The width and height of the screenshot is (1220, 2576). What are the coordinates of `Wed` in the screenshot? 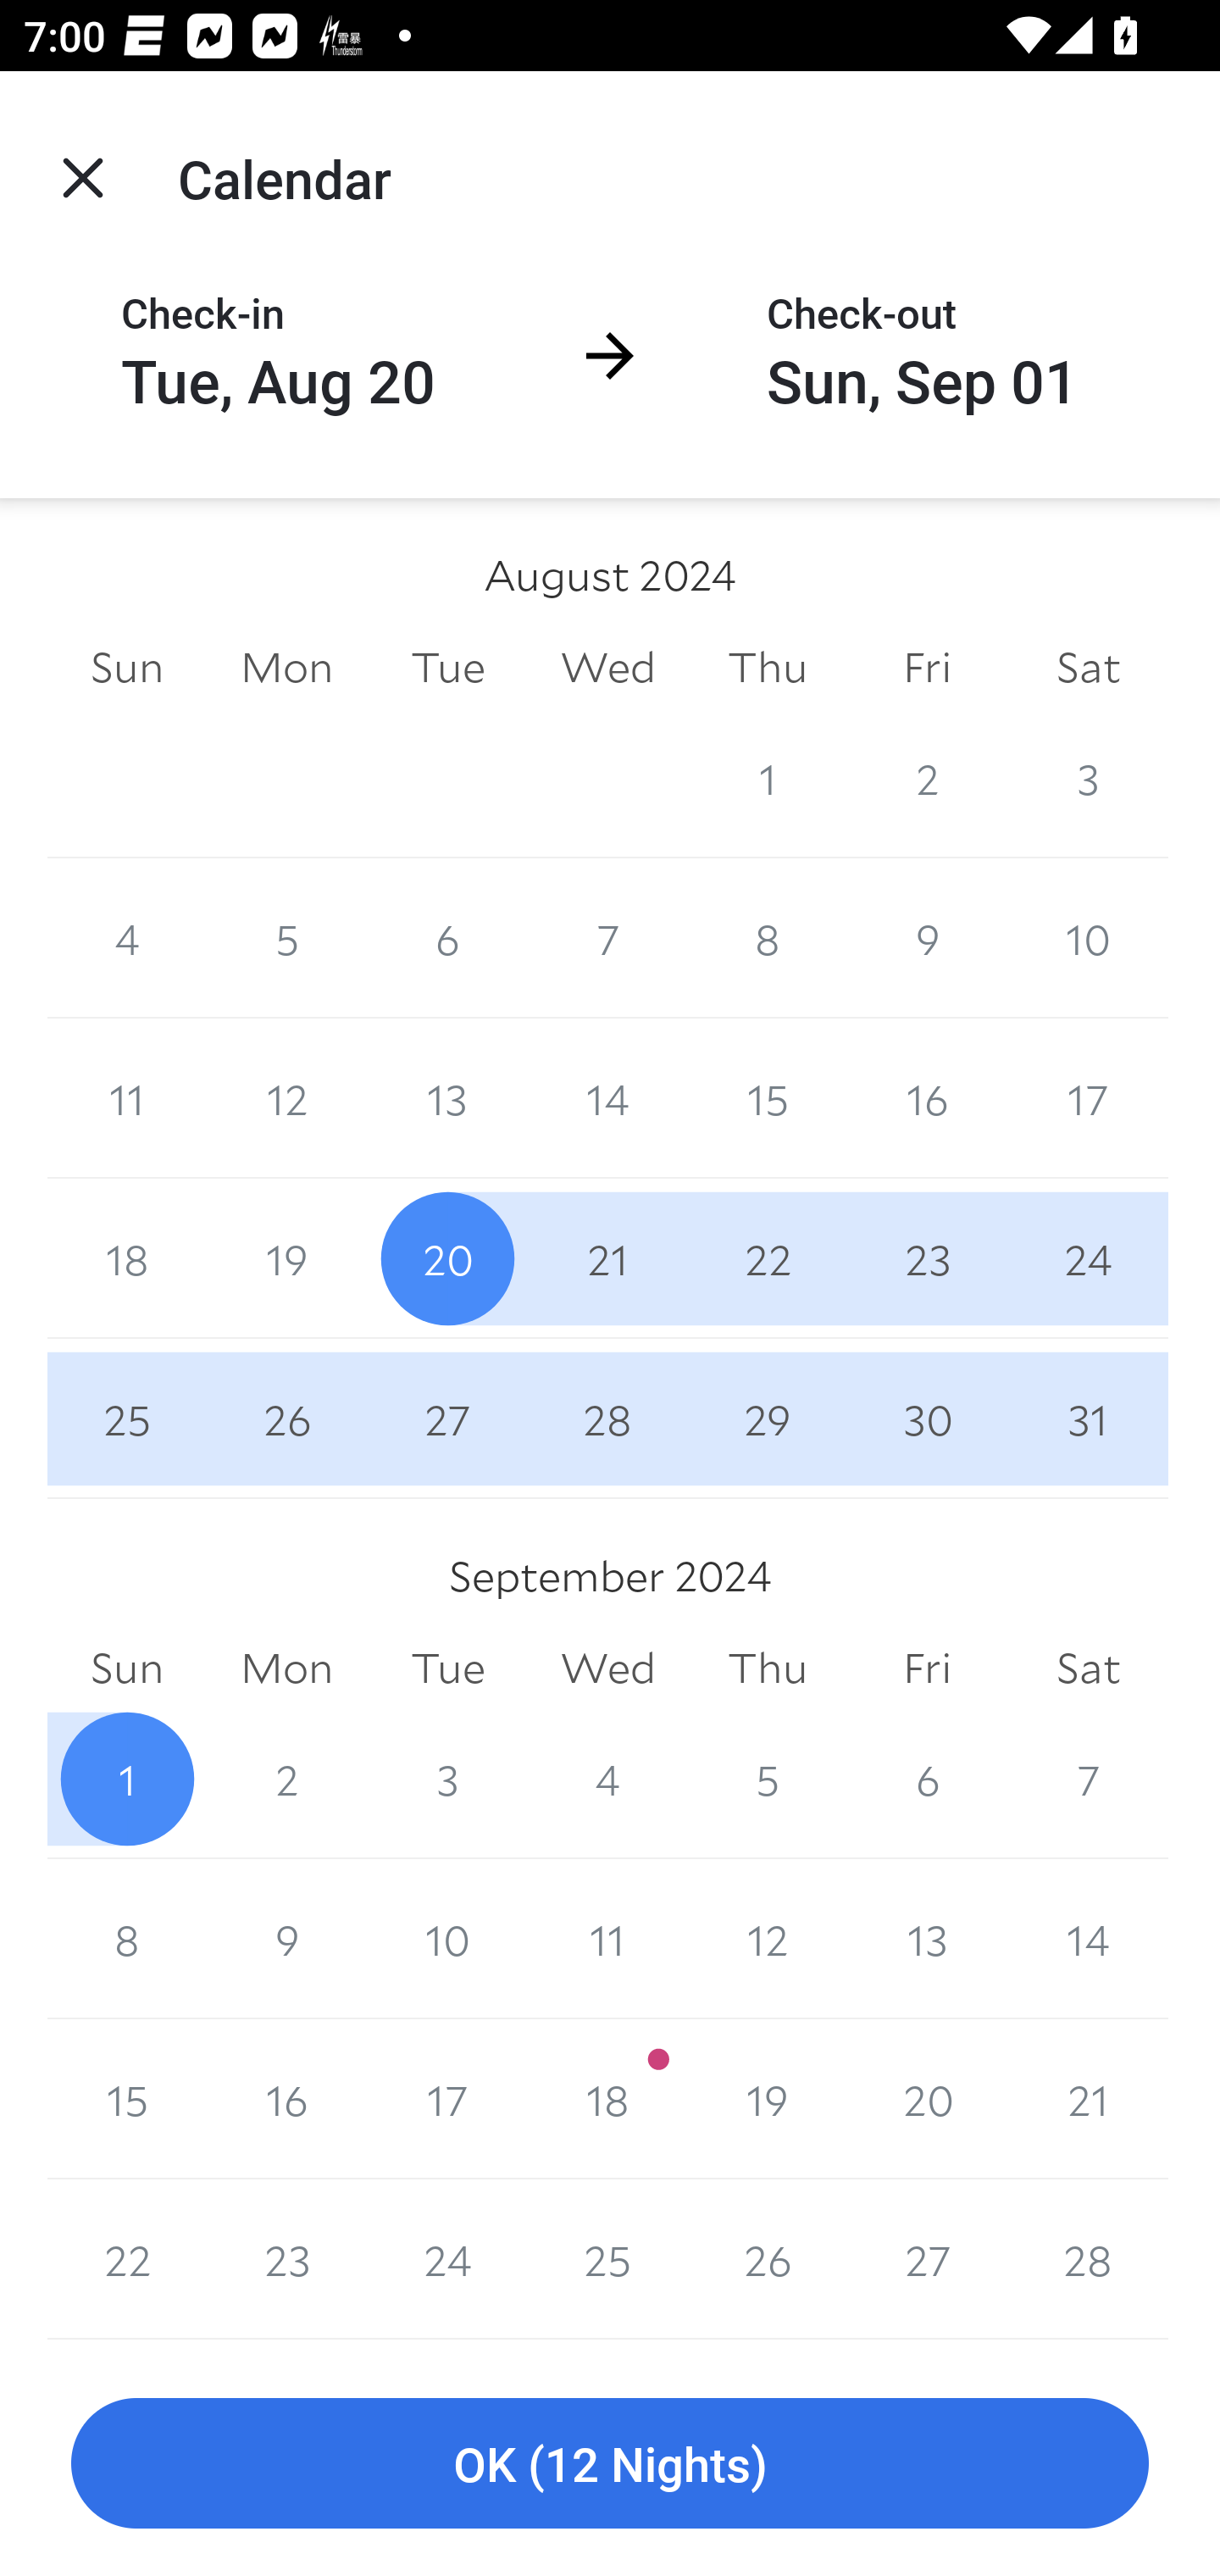 It's located at (608, 1669).